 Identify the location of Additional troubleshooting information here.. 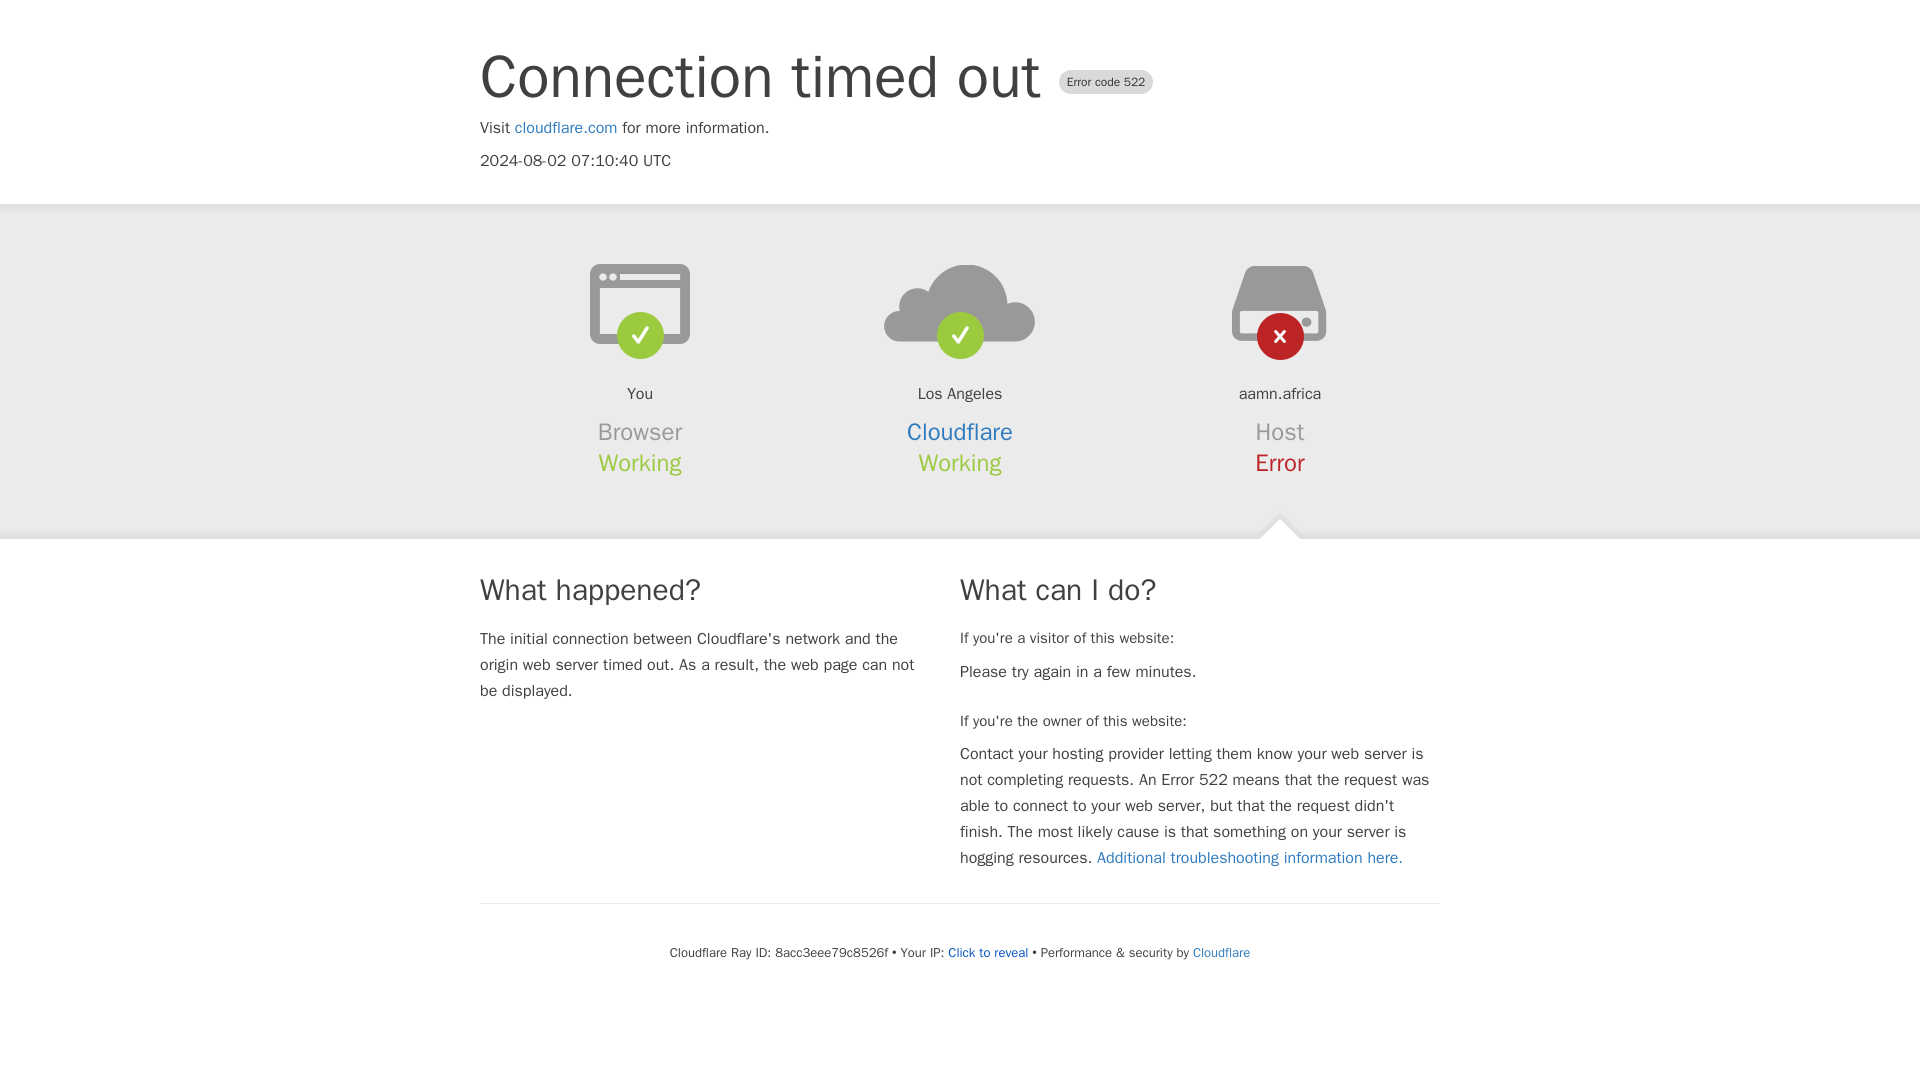
(1250, 858).